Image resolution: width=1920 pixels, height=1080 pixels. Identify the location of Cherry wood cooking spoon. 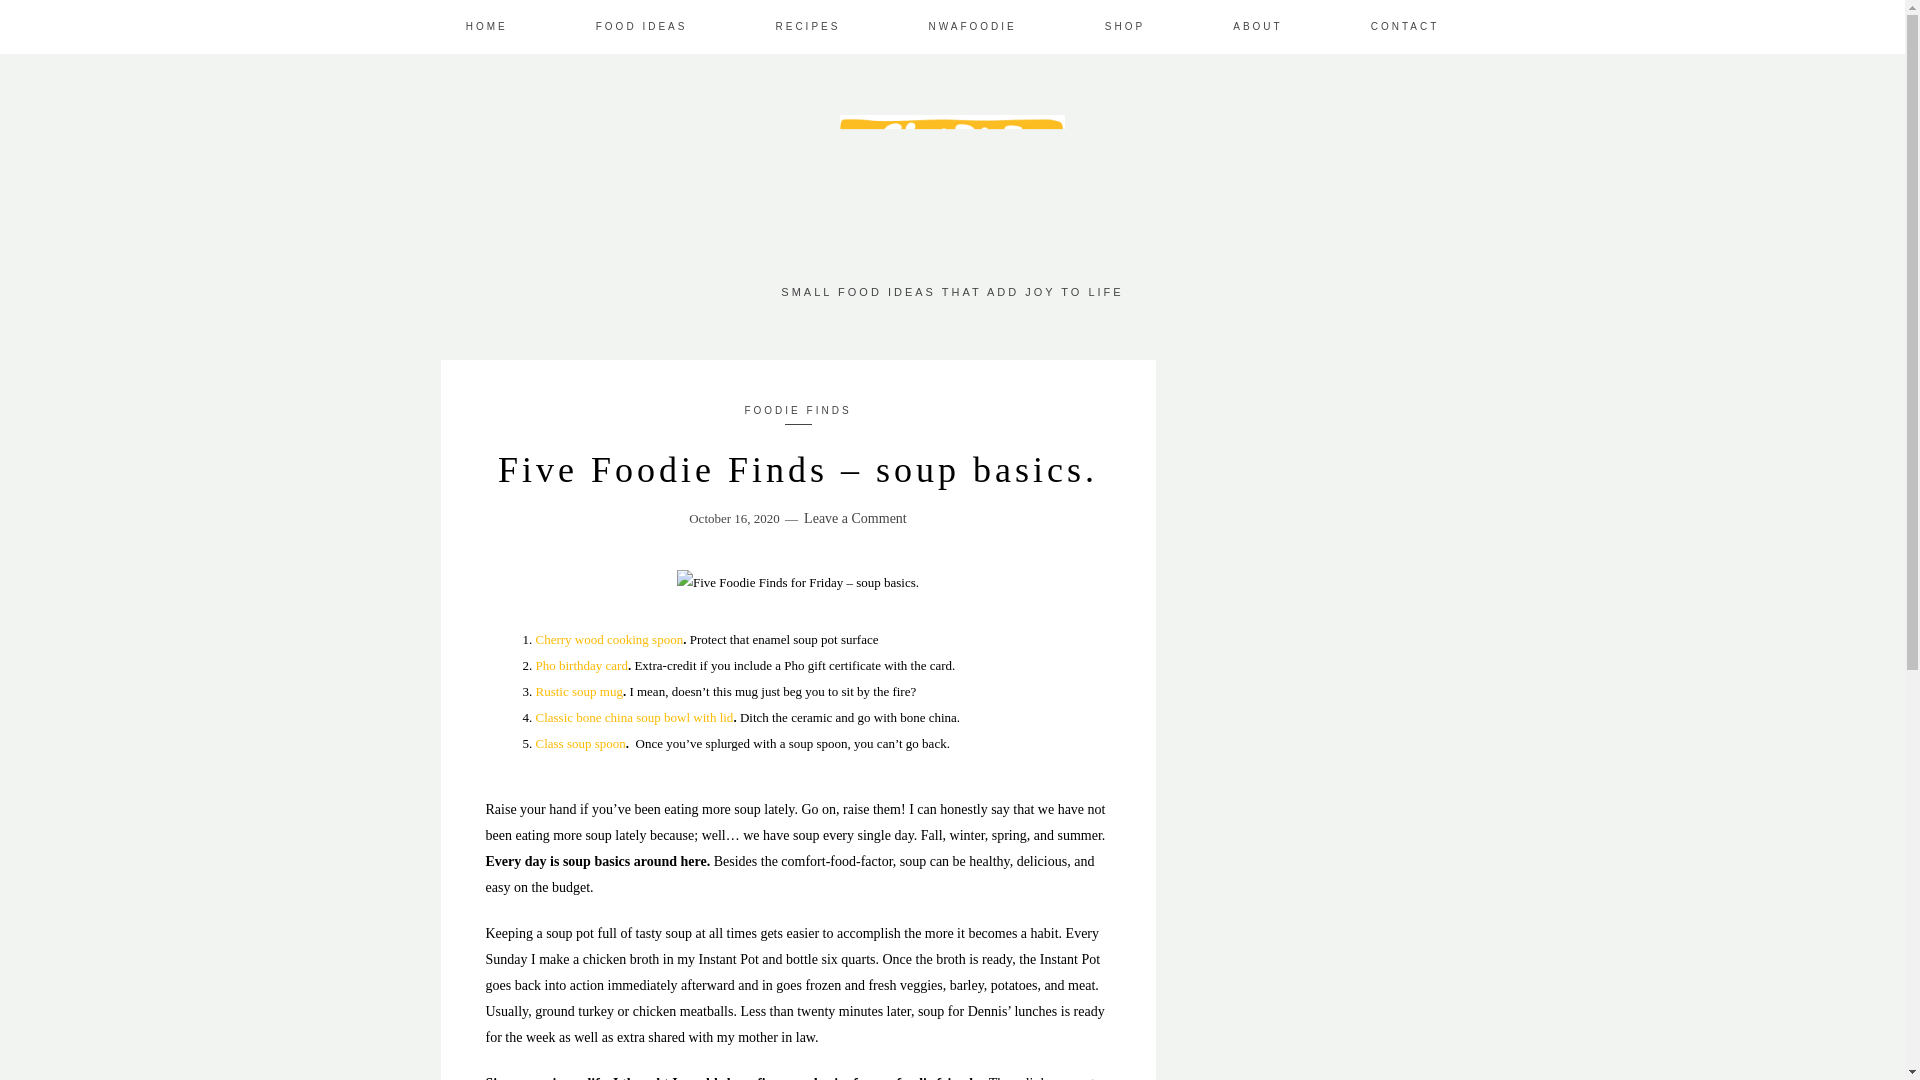
(609, 638).